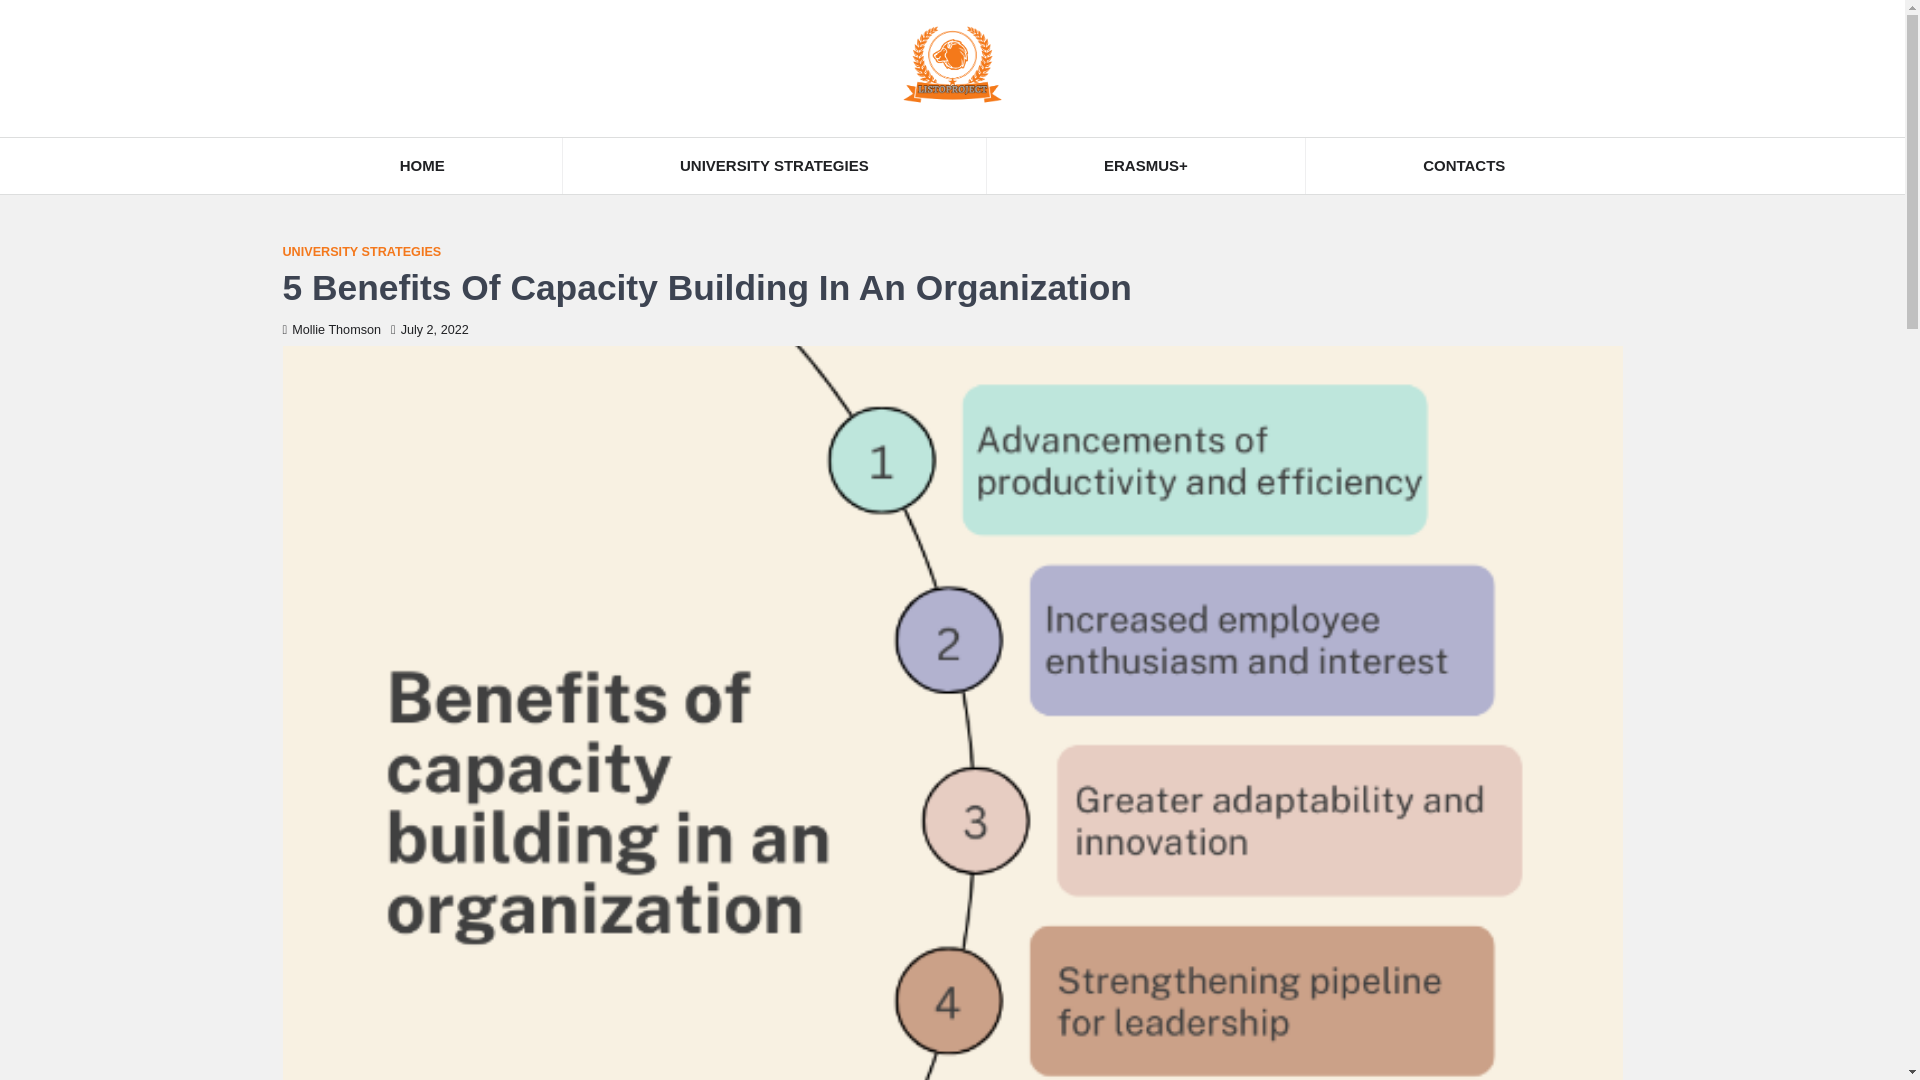 Image resolution: width=1920 pixels, height=1080 pixels. Describe the element at coordinates (774, 166) in the screenshot. I see `UNIVERSITY STRATEGIES` at that location.